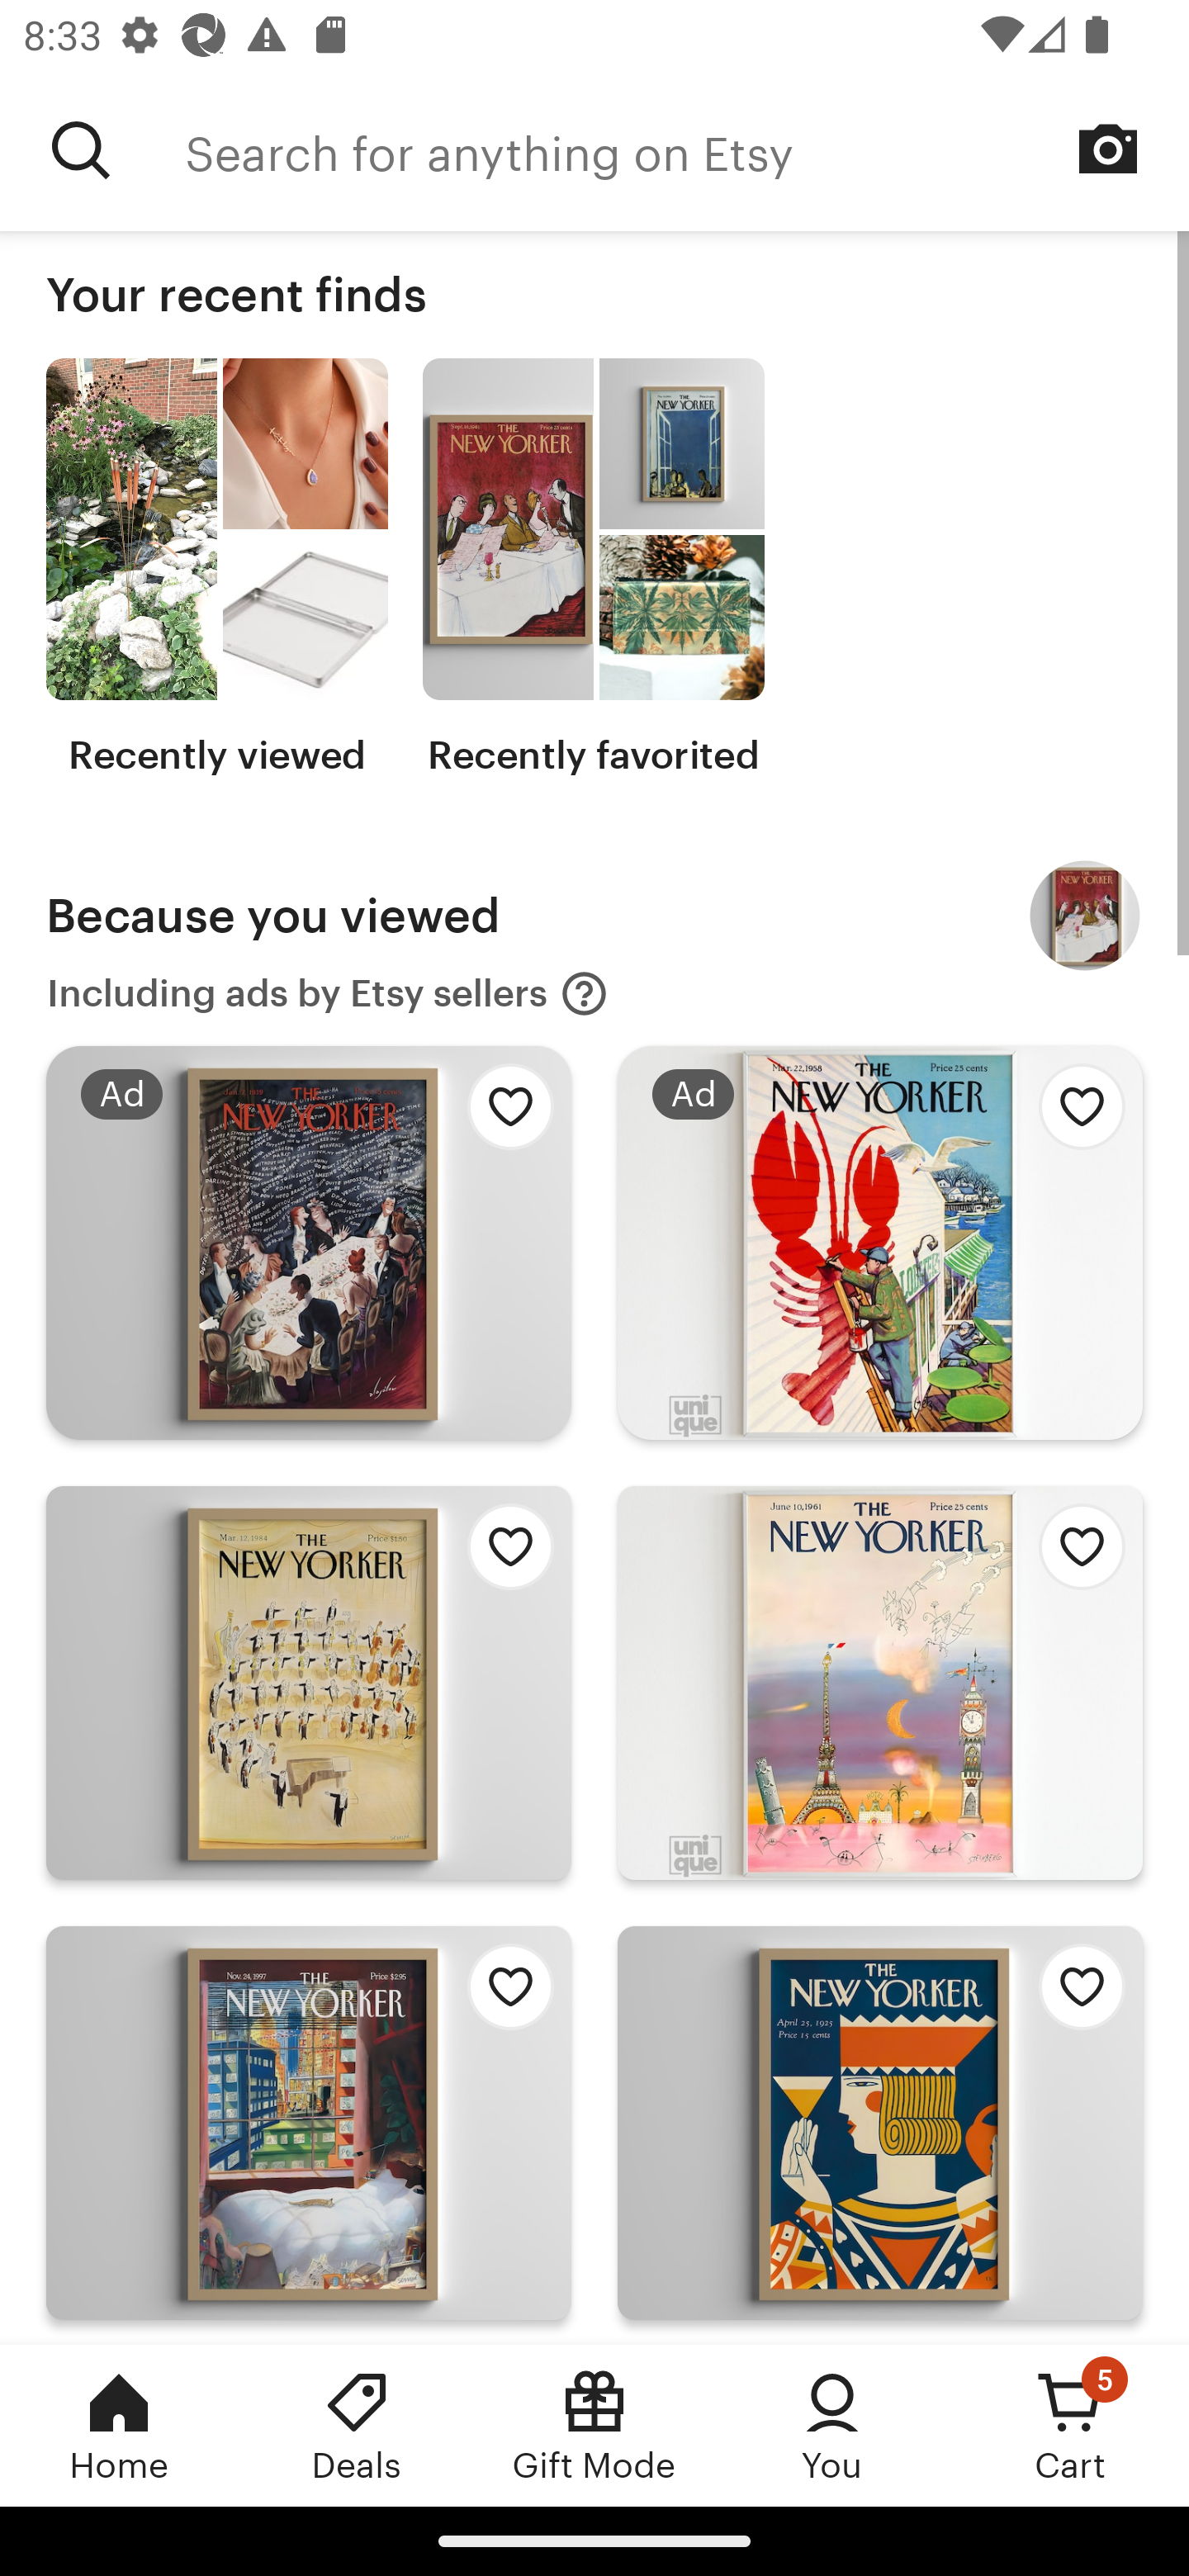 The height and width of the screenshot is (2576, 1189). I want to click on Search for anything on Etsy, so click(81, 150).